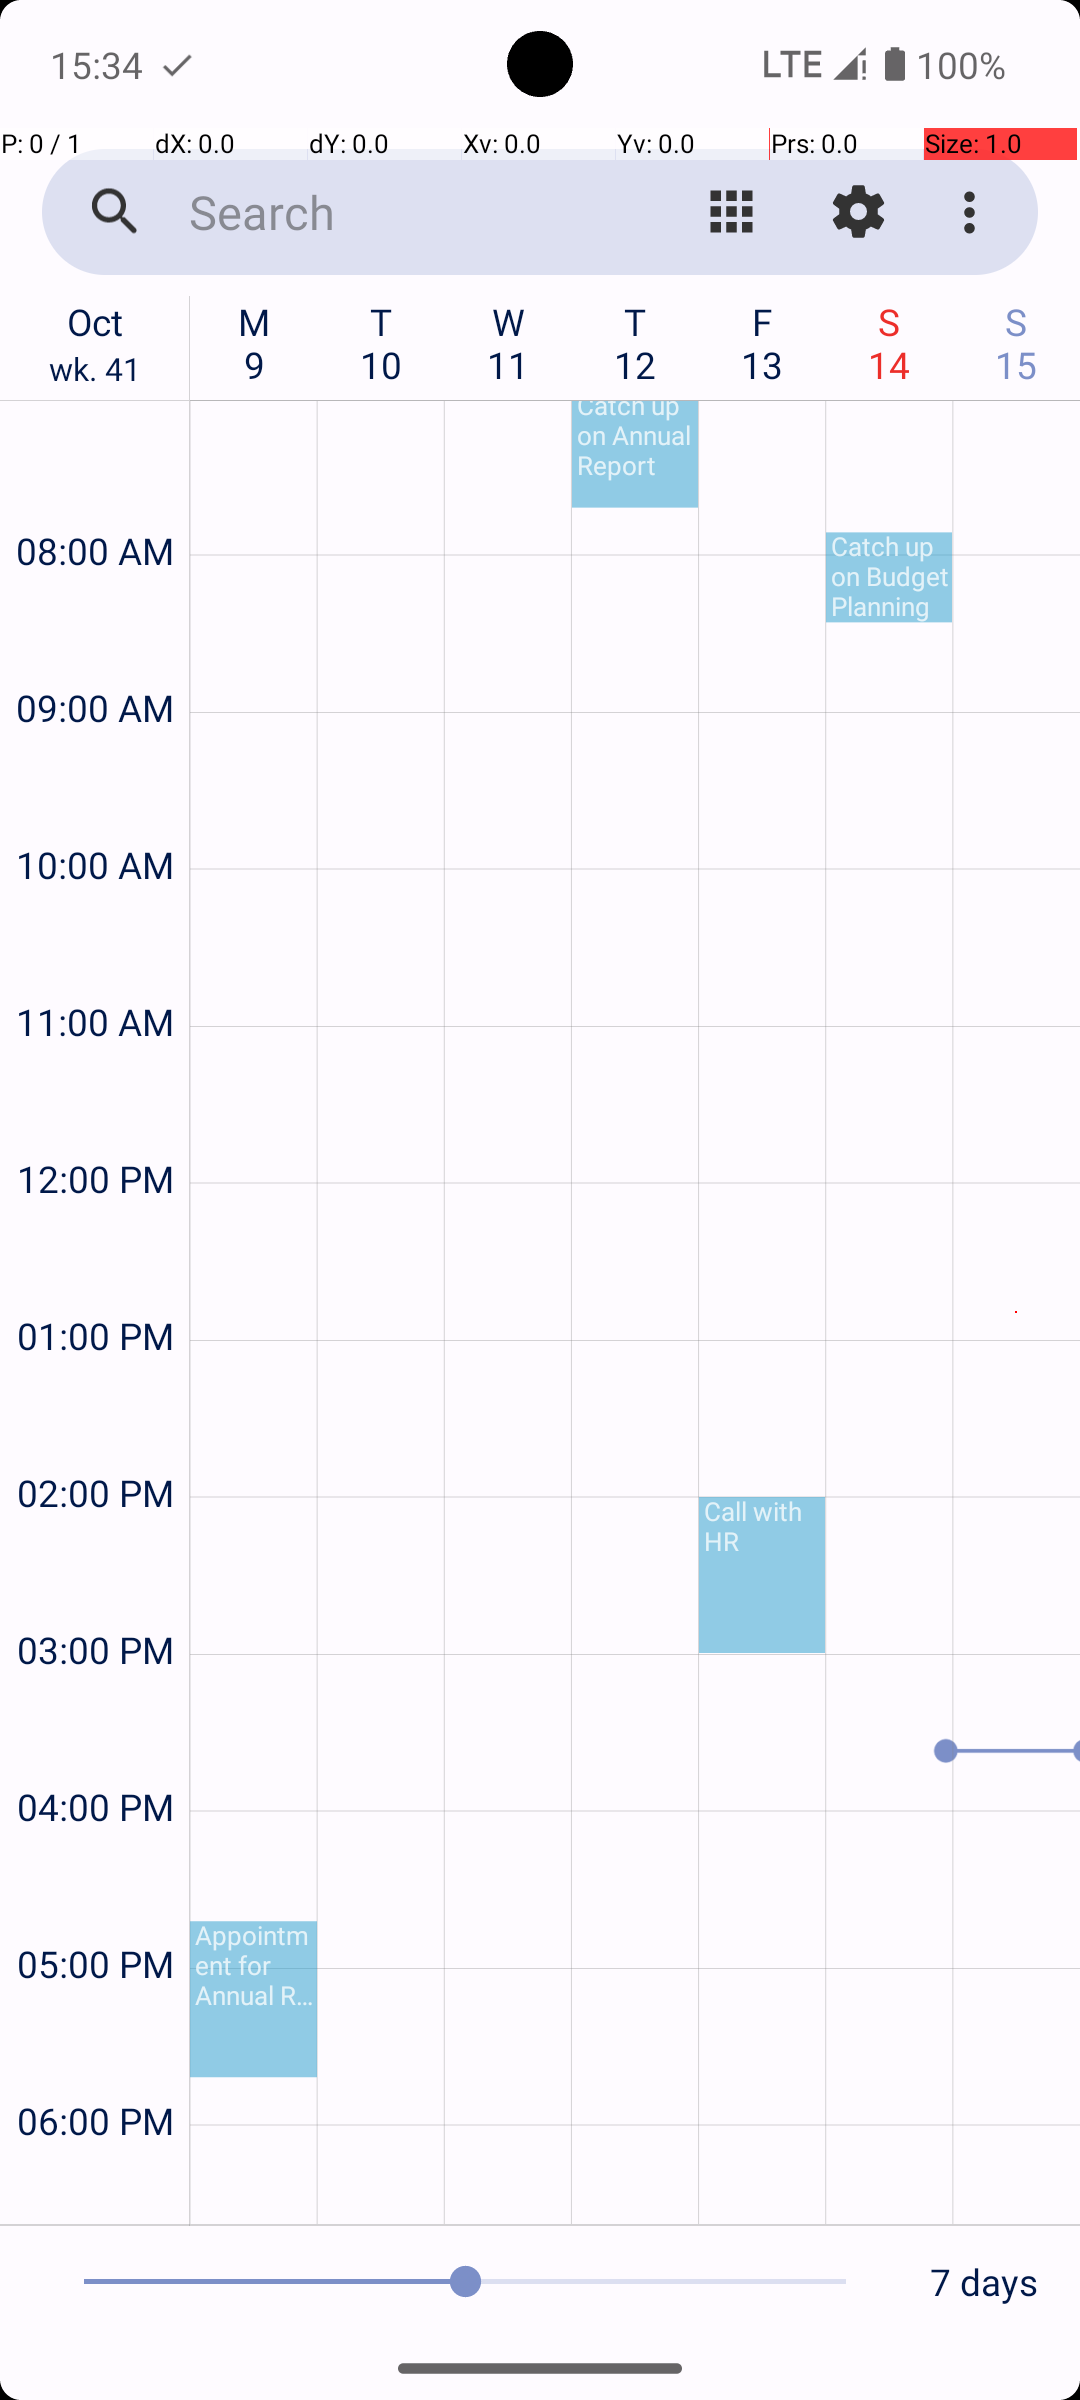 This screenshot has width=1080, height=2400. I want to click on 05:00 PM, so click(95, 1910).